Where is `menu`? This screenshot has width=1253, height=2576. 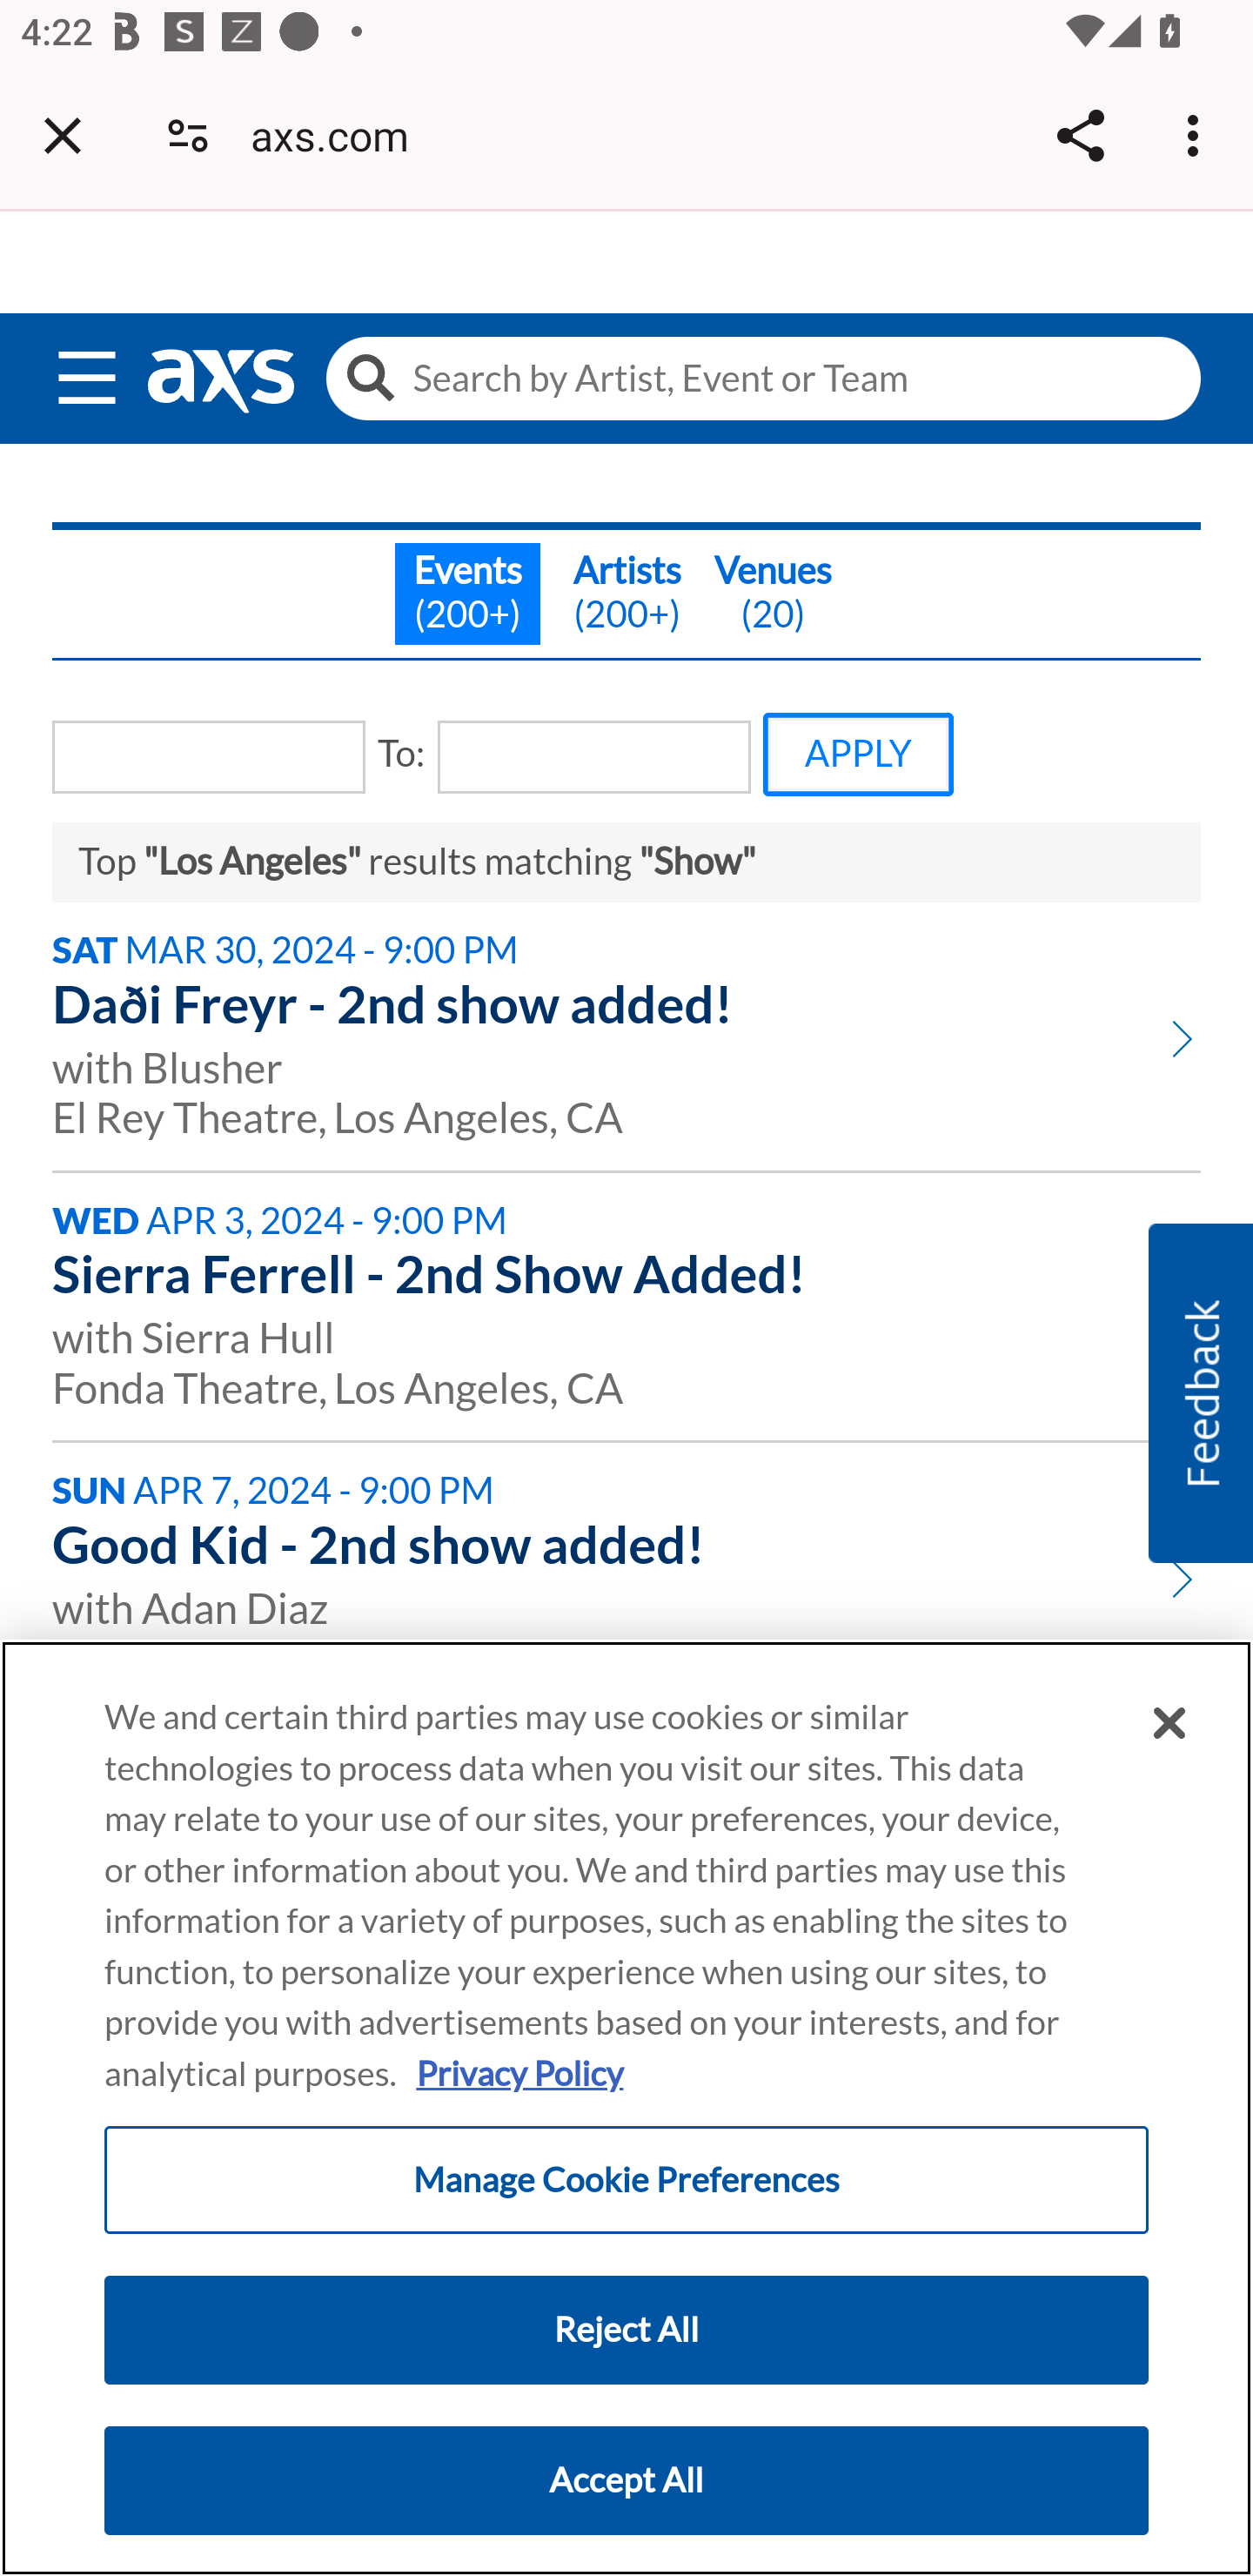
menu is located at coordinates (87, 372).